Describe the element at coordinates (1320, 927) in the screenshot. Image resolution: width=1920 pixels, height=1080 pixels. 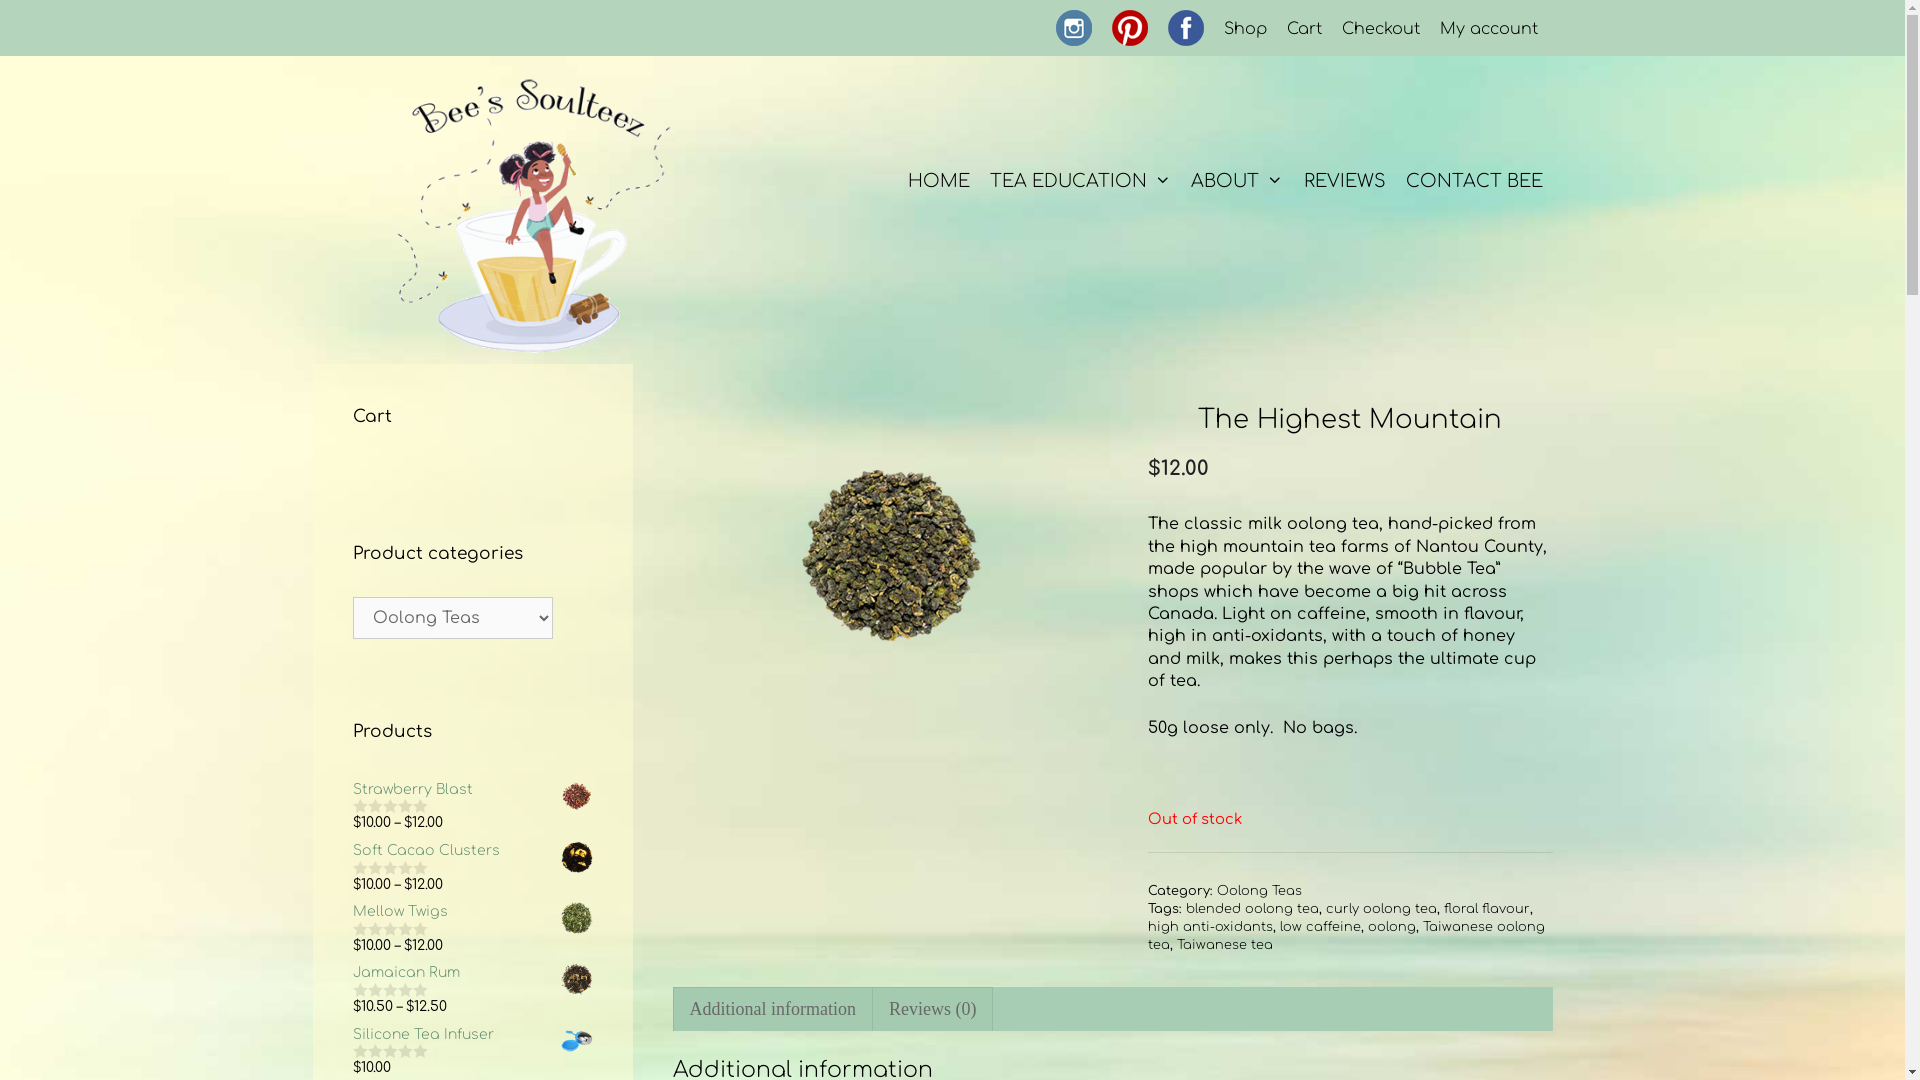
I see `low caffeine` at that location.